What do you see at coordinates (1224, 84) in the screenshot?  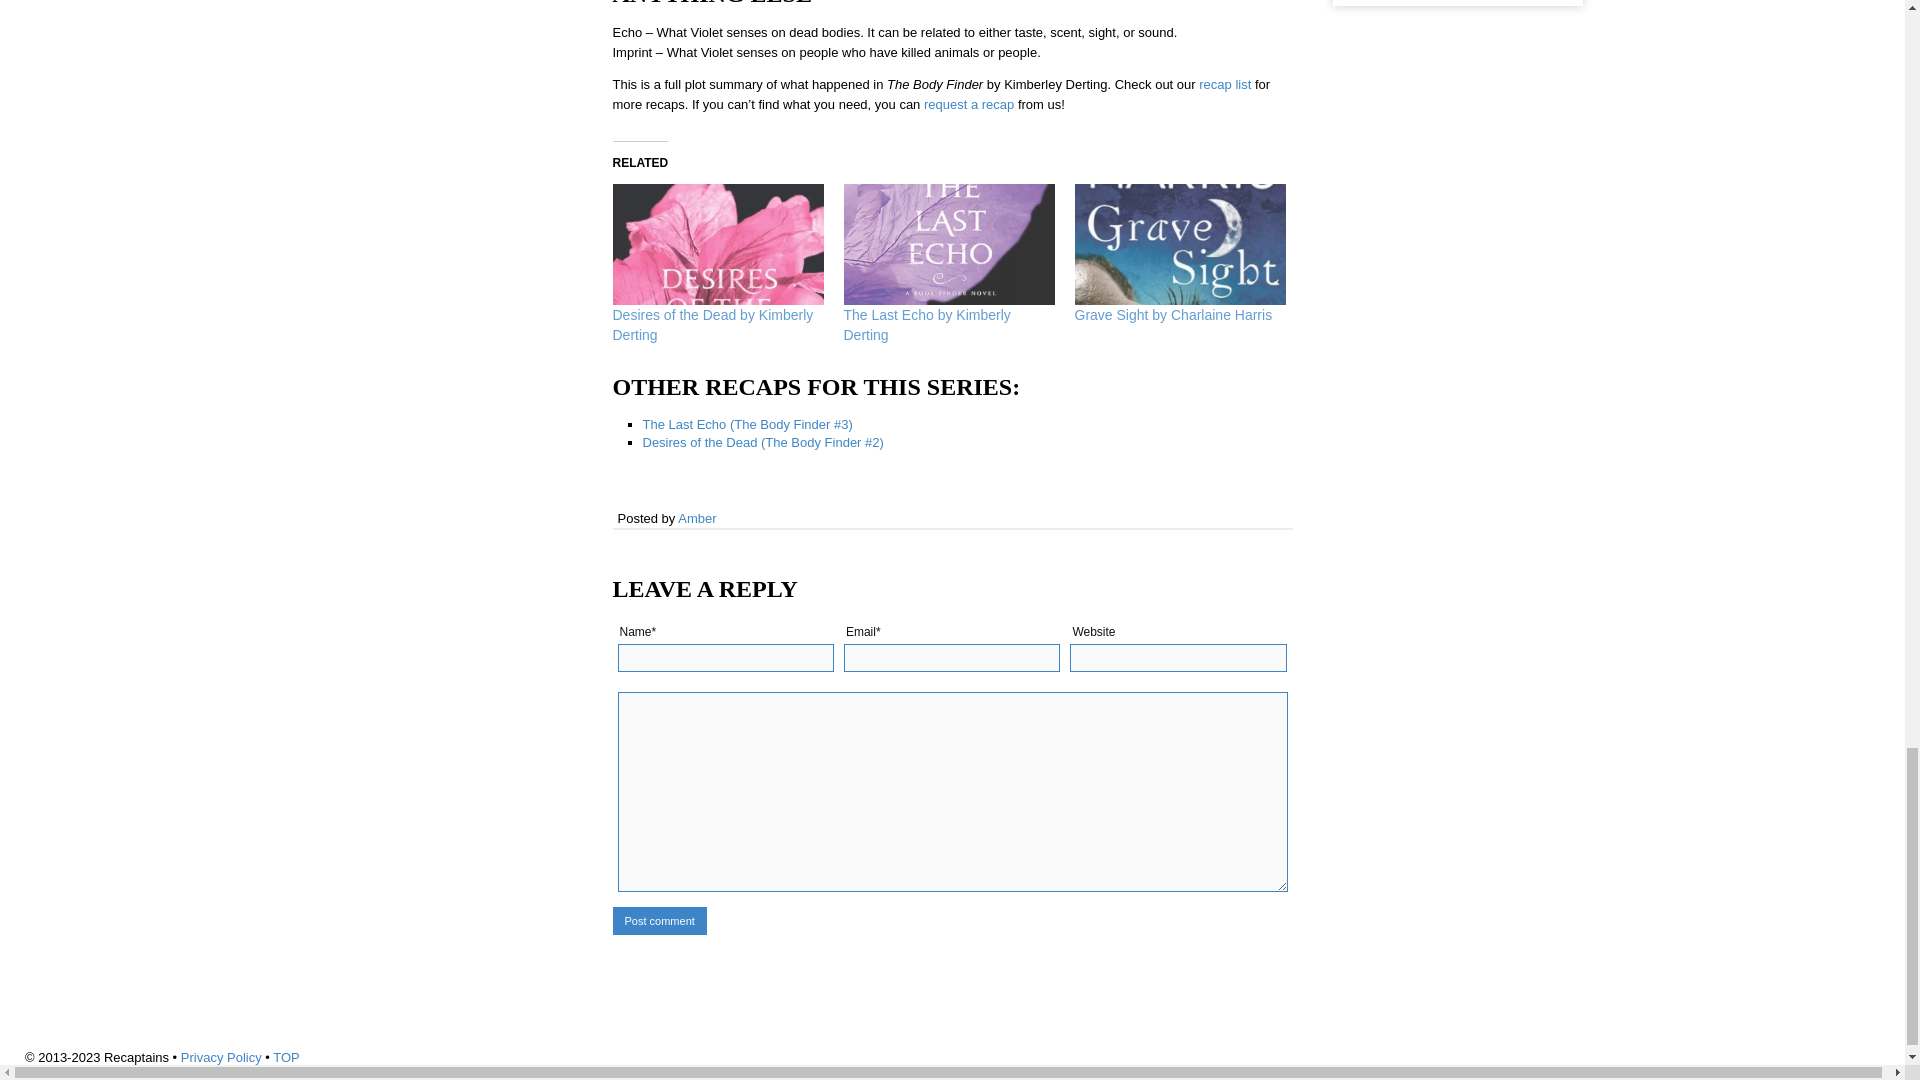 I see `recap list` at bounding box center [1224, 84].